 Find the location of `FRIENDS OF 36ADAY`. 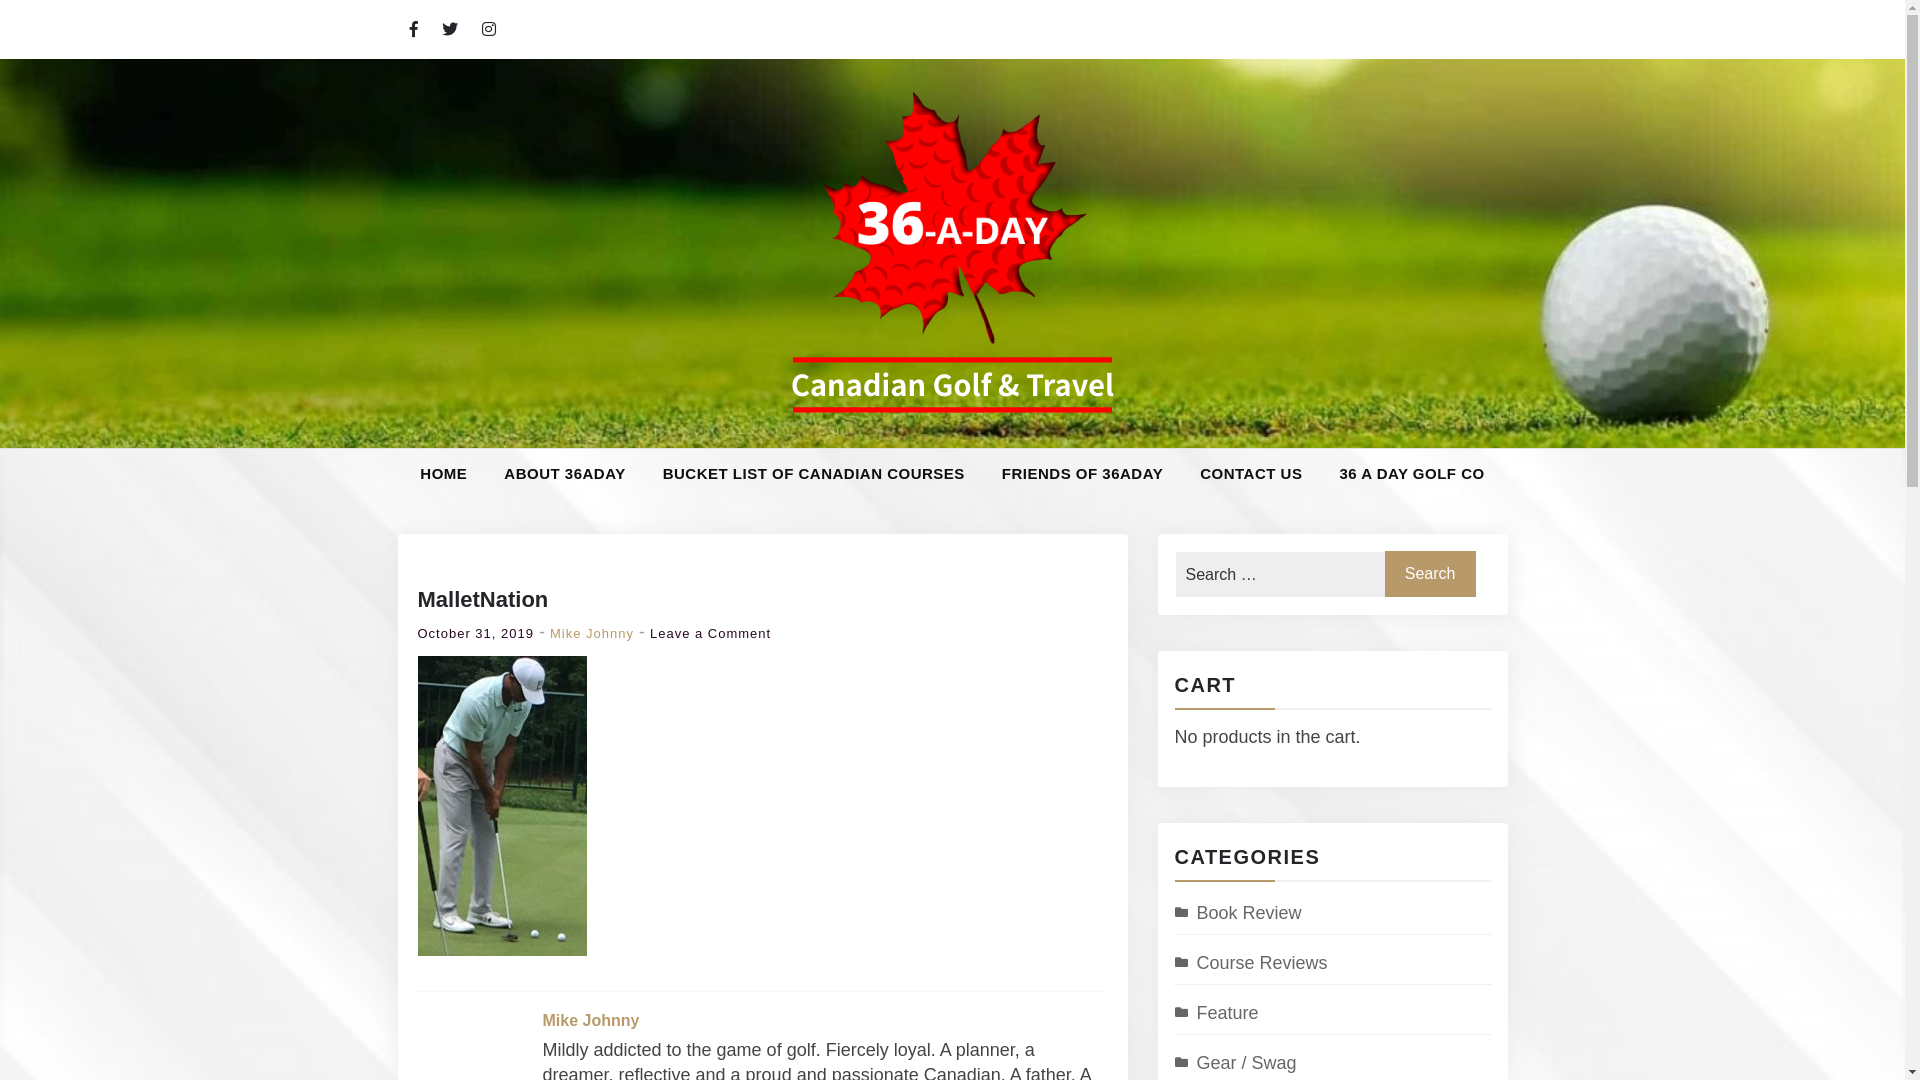

FRIENDS OF 36ADAY is located at coordinates (1082, 474).